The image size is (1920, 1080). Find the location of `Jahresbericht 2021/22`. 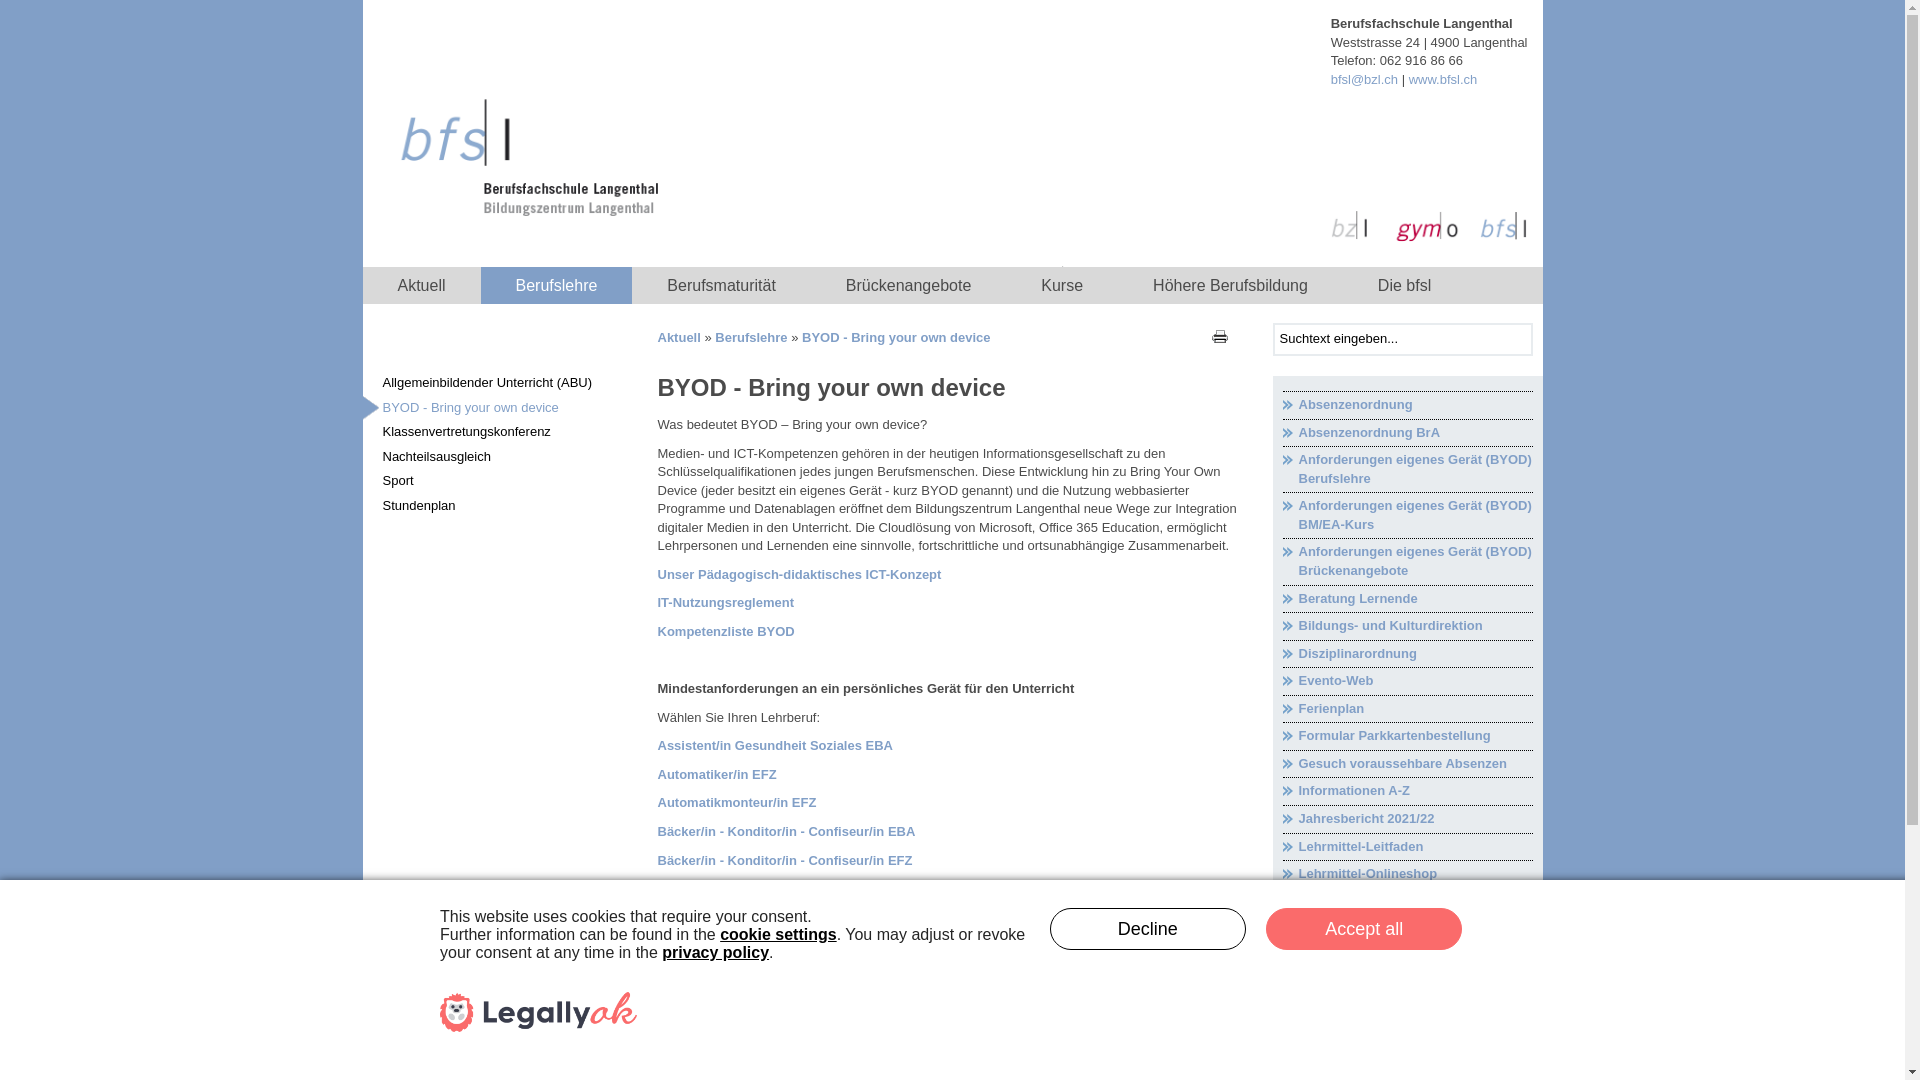

Jahresbericht 2021/22 is located at coordinates (1407, 820).